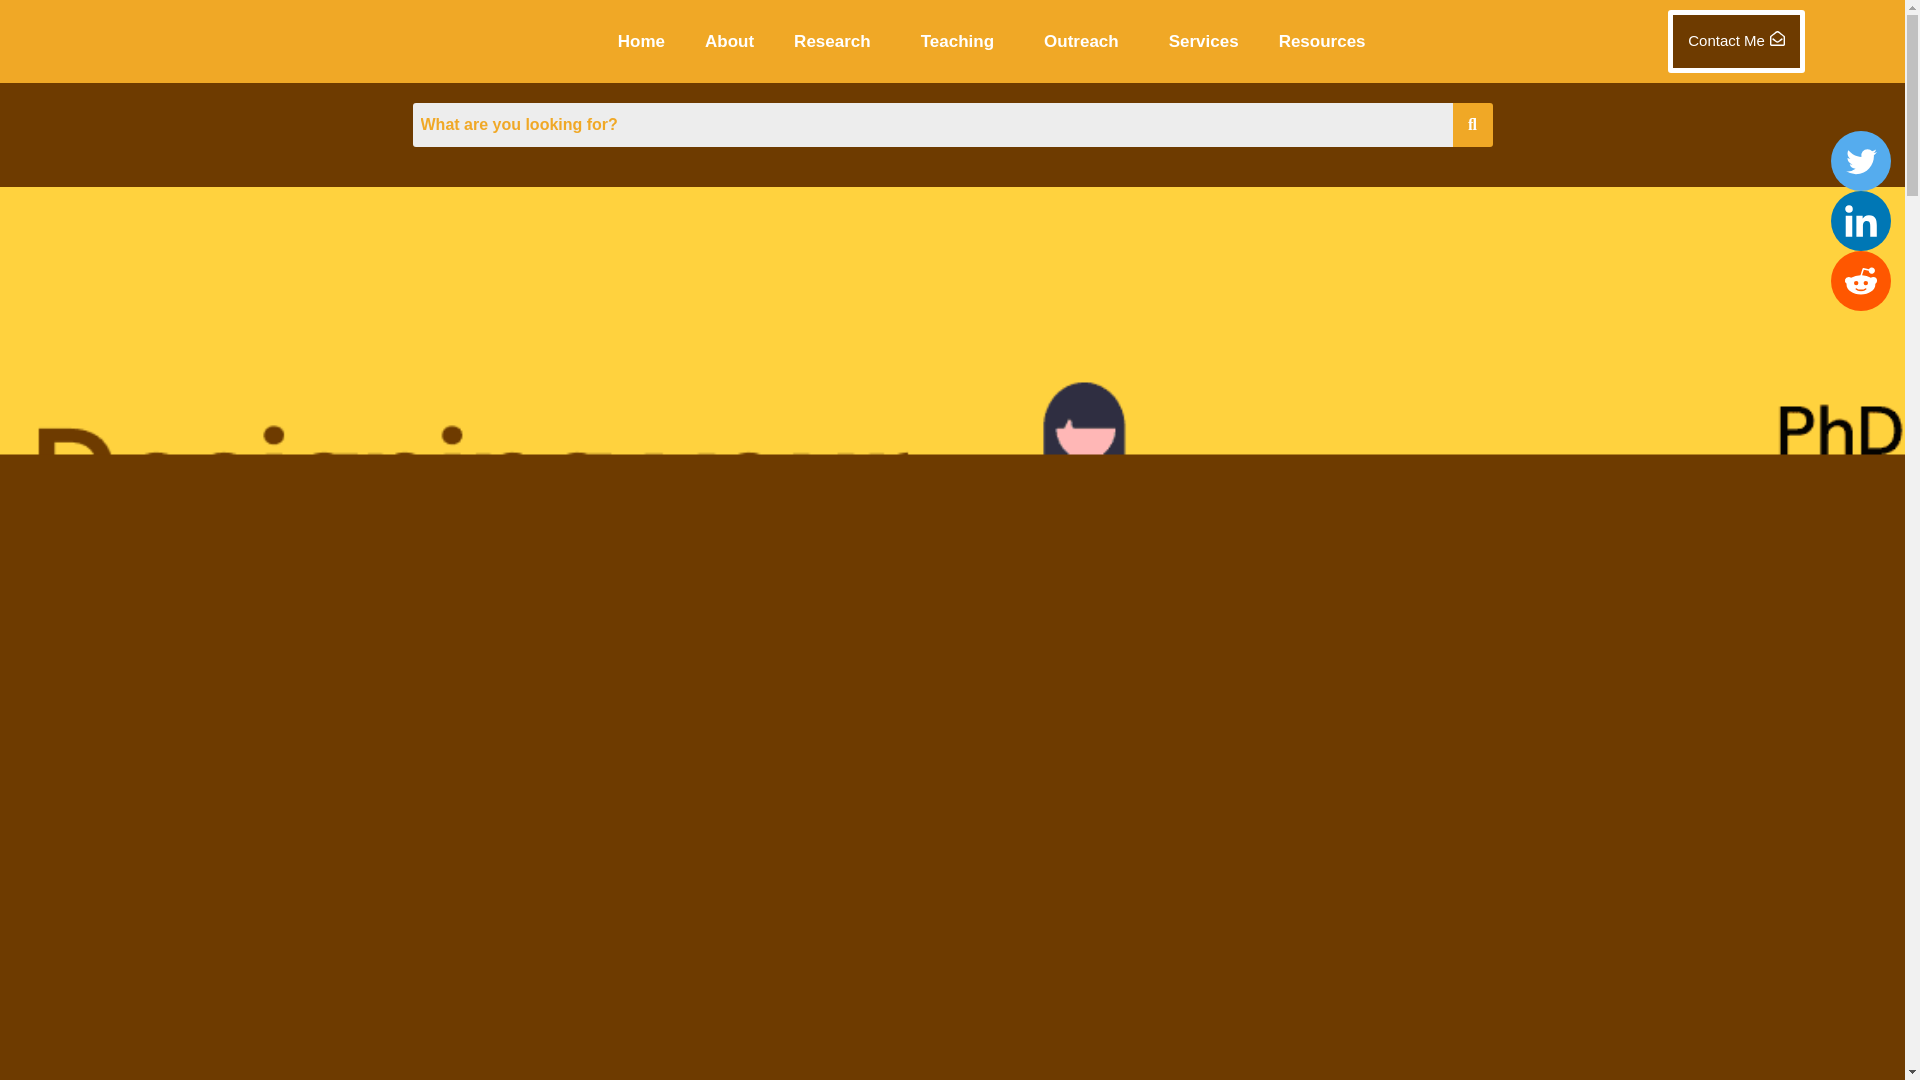  What do you see at coordinates (1203, 42) in the screenshot?
I see `Services` at bounding box center [1203, 42].